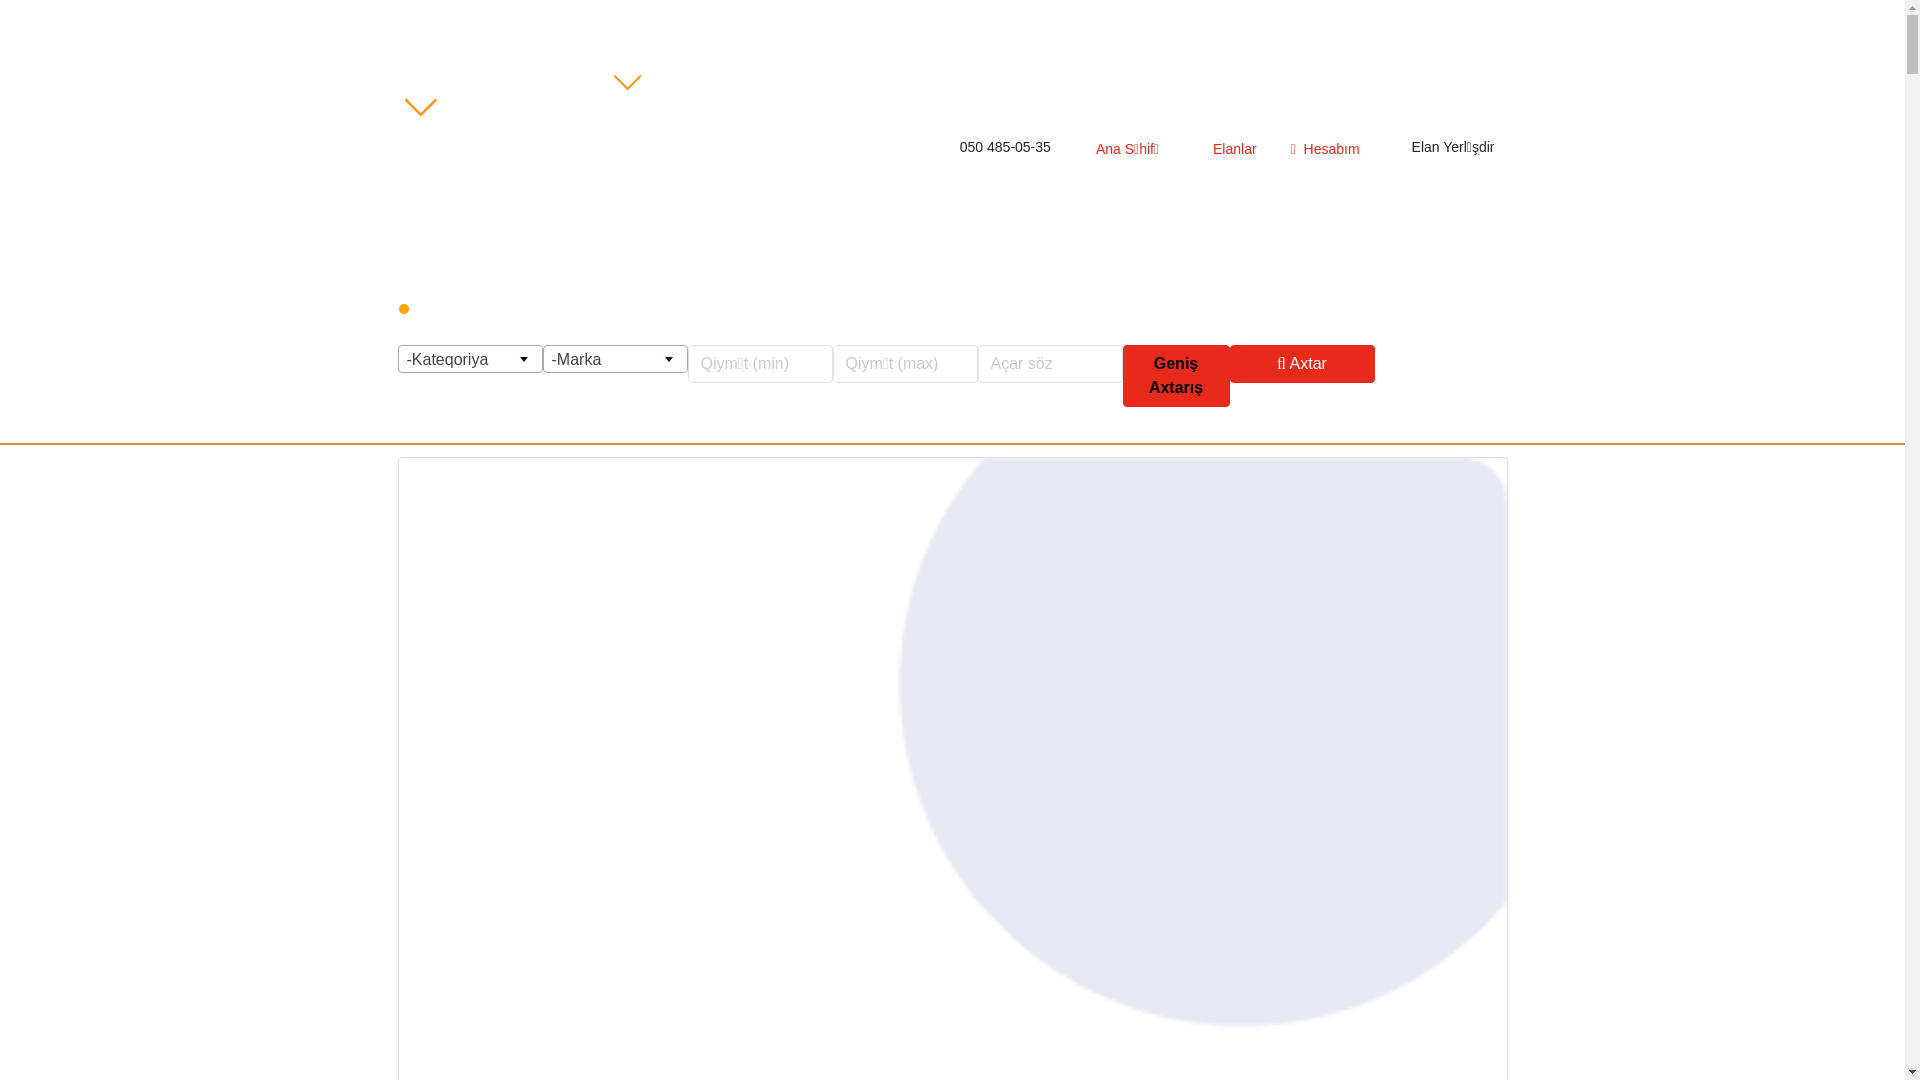 The image size is (1920, 1080). Describe the element at coordinates (1302, 364) in the screenshot. I see `Axtar` at that location.